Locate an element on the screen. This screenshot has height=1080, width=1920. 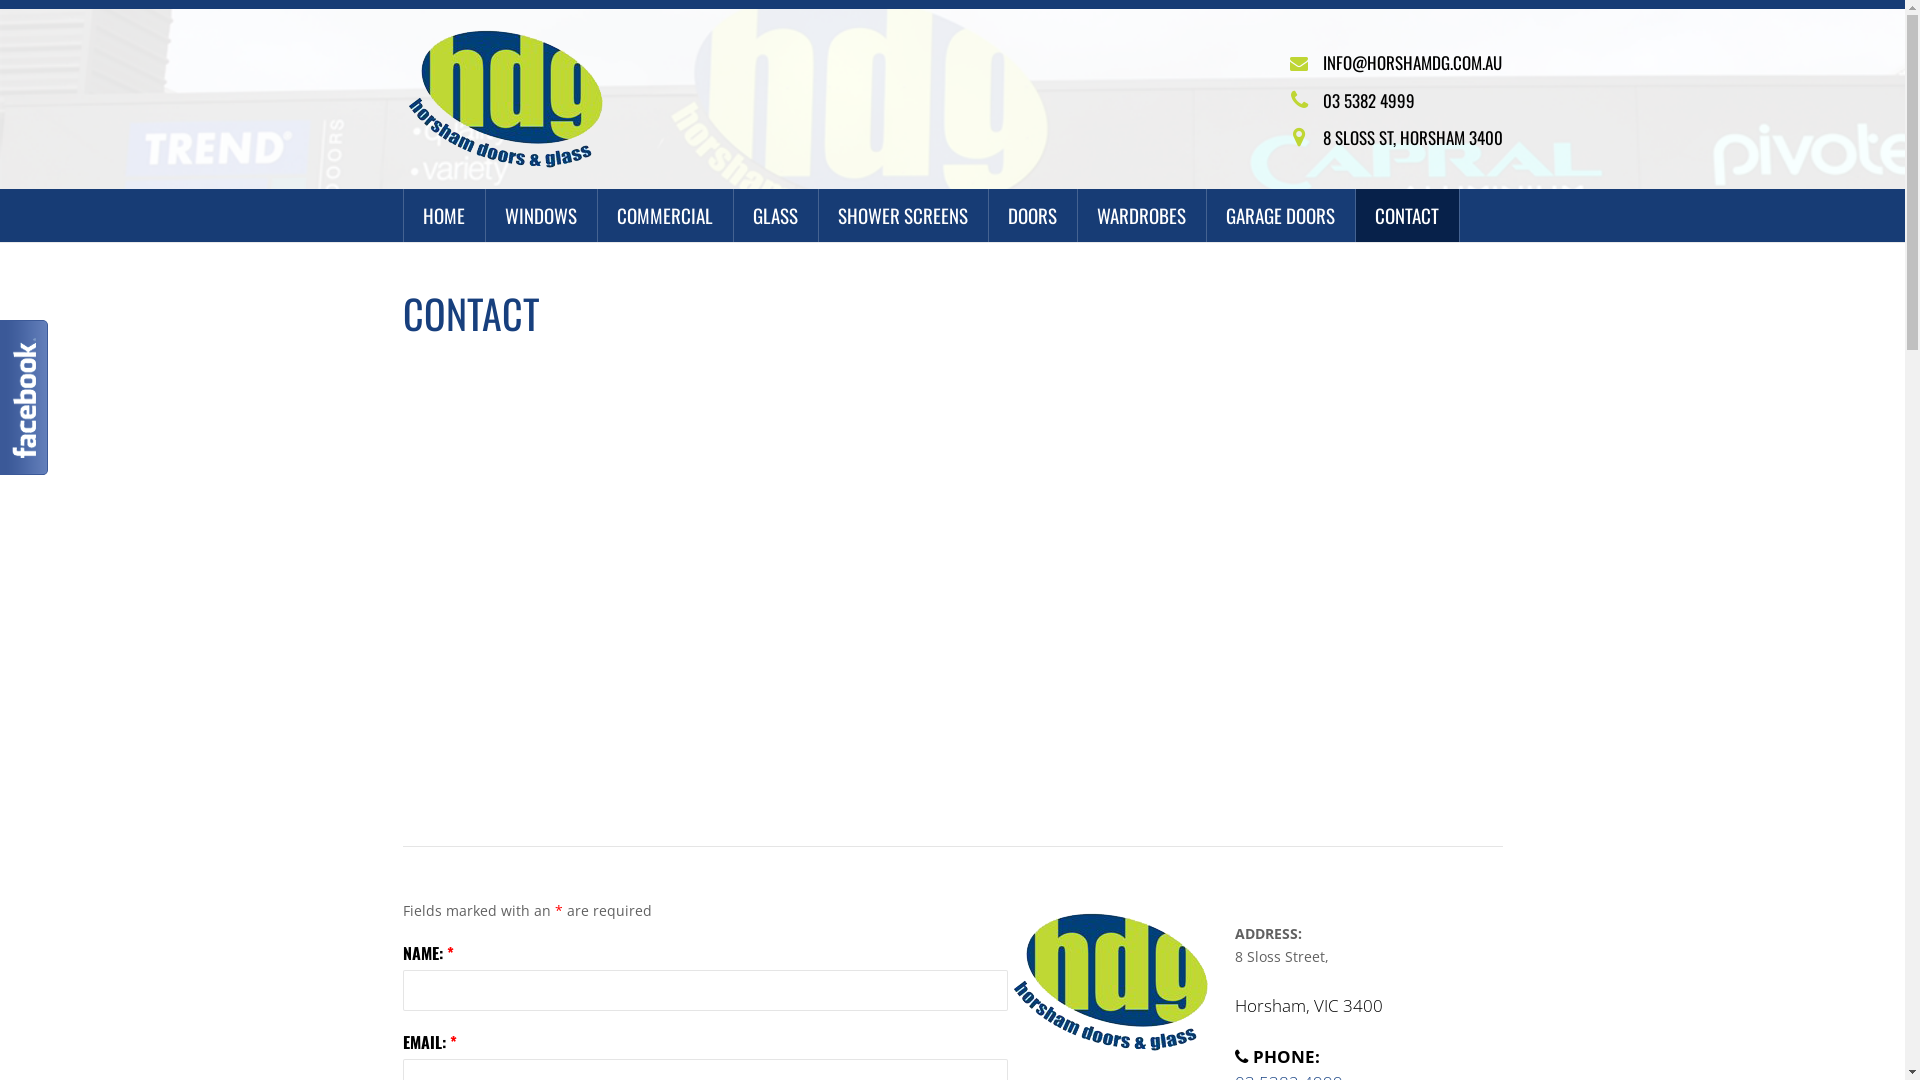
INFO@HORSHAMDG.COM.AU is located at coordinates (1412, 62).